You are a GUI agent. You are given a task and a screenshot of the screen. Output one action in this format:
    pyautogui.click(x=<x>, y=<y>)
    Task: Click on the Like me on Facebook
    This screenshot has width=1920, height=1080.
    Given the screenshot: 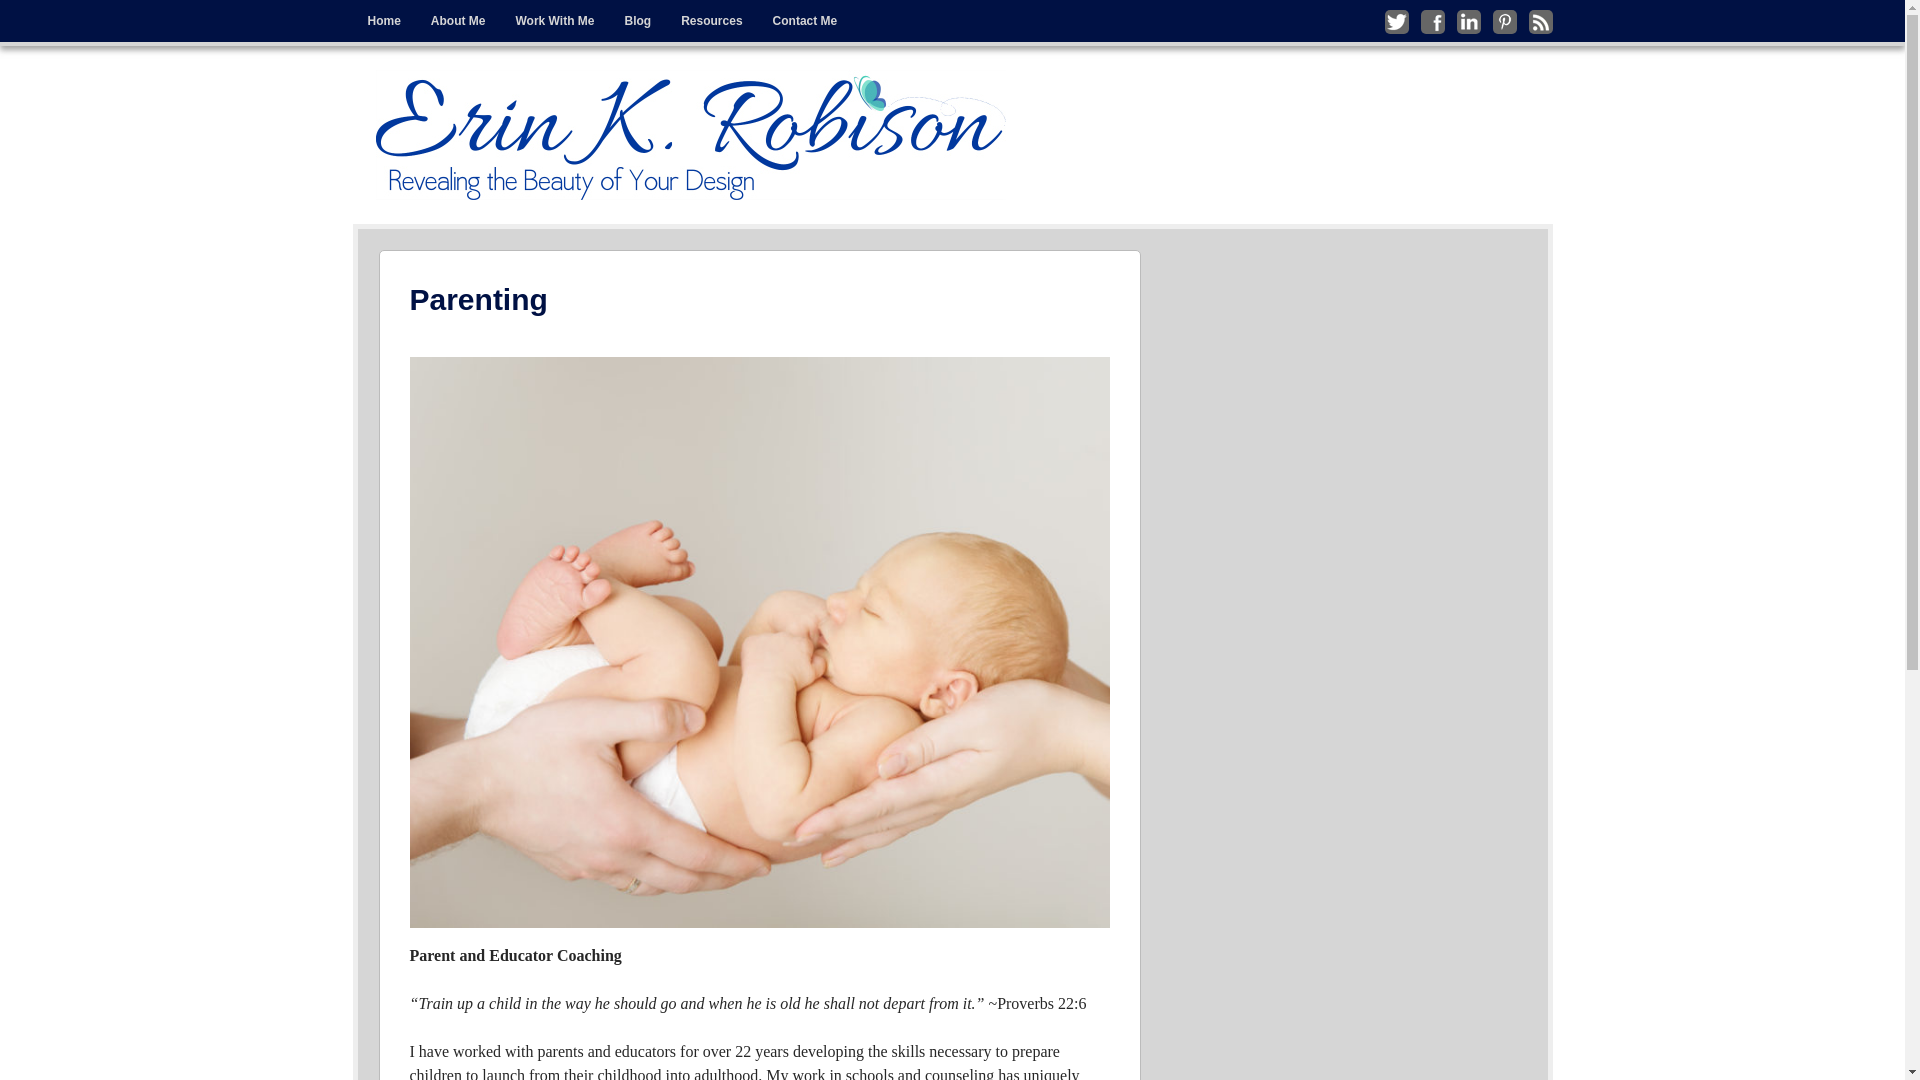 What is the action you would take?
    pyautogui.click(x=1432, y=21)
    